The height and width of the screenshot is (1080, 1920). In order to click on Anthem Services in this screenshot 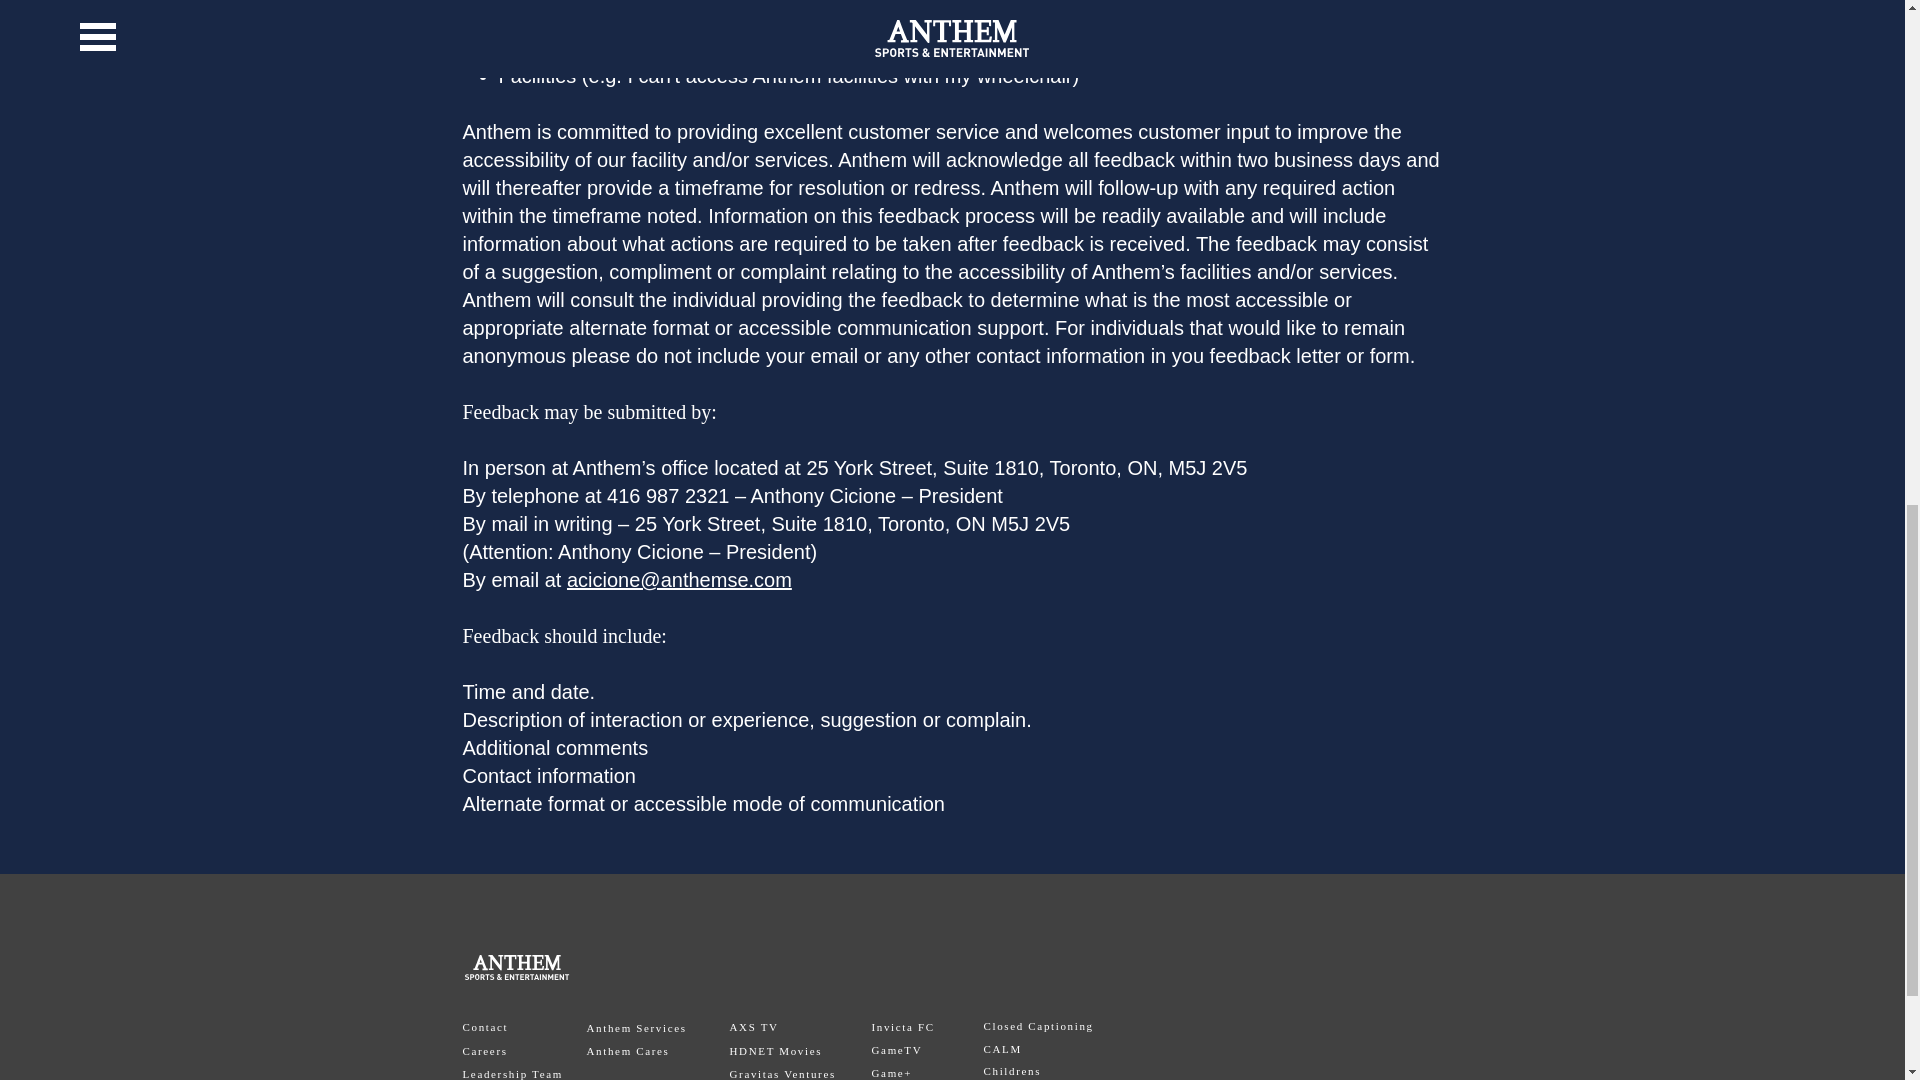, I will do `click(635, 1027)`.